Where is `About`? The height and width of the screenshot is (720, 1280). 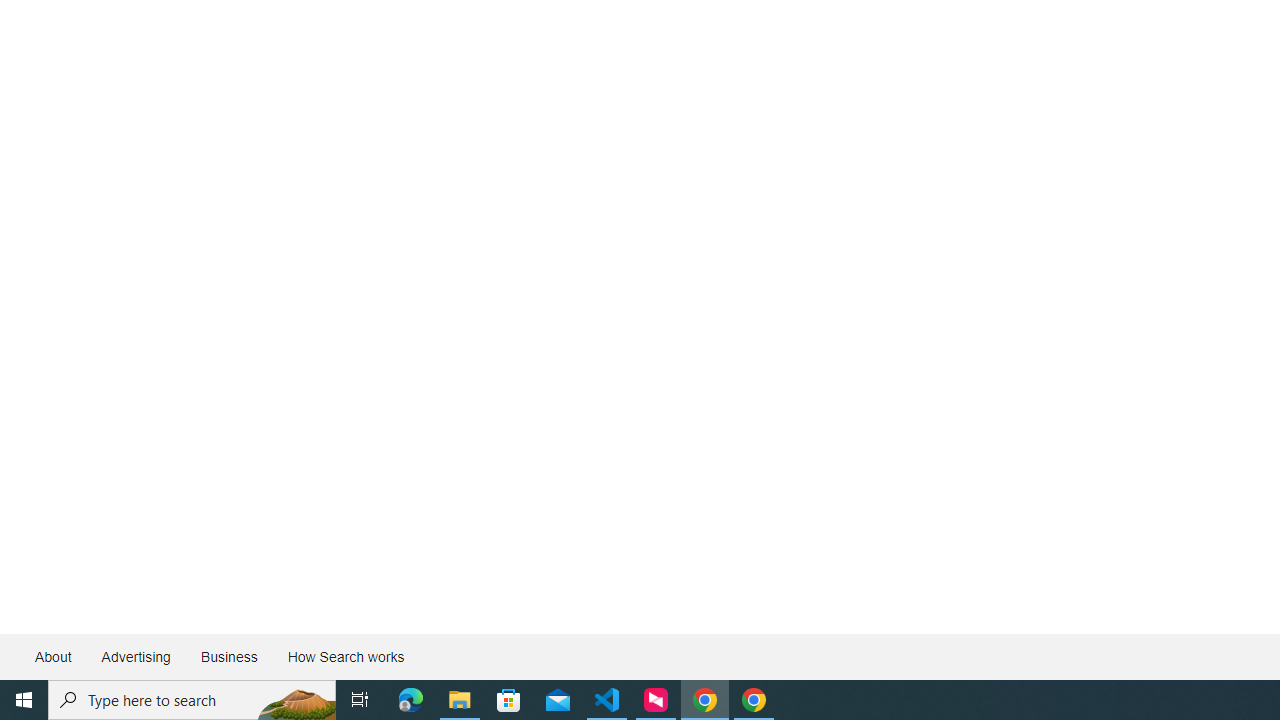
About is located at coordinates (54, 656).